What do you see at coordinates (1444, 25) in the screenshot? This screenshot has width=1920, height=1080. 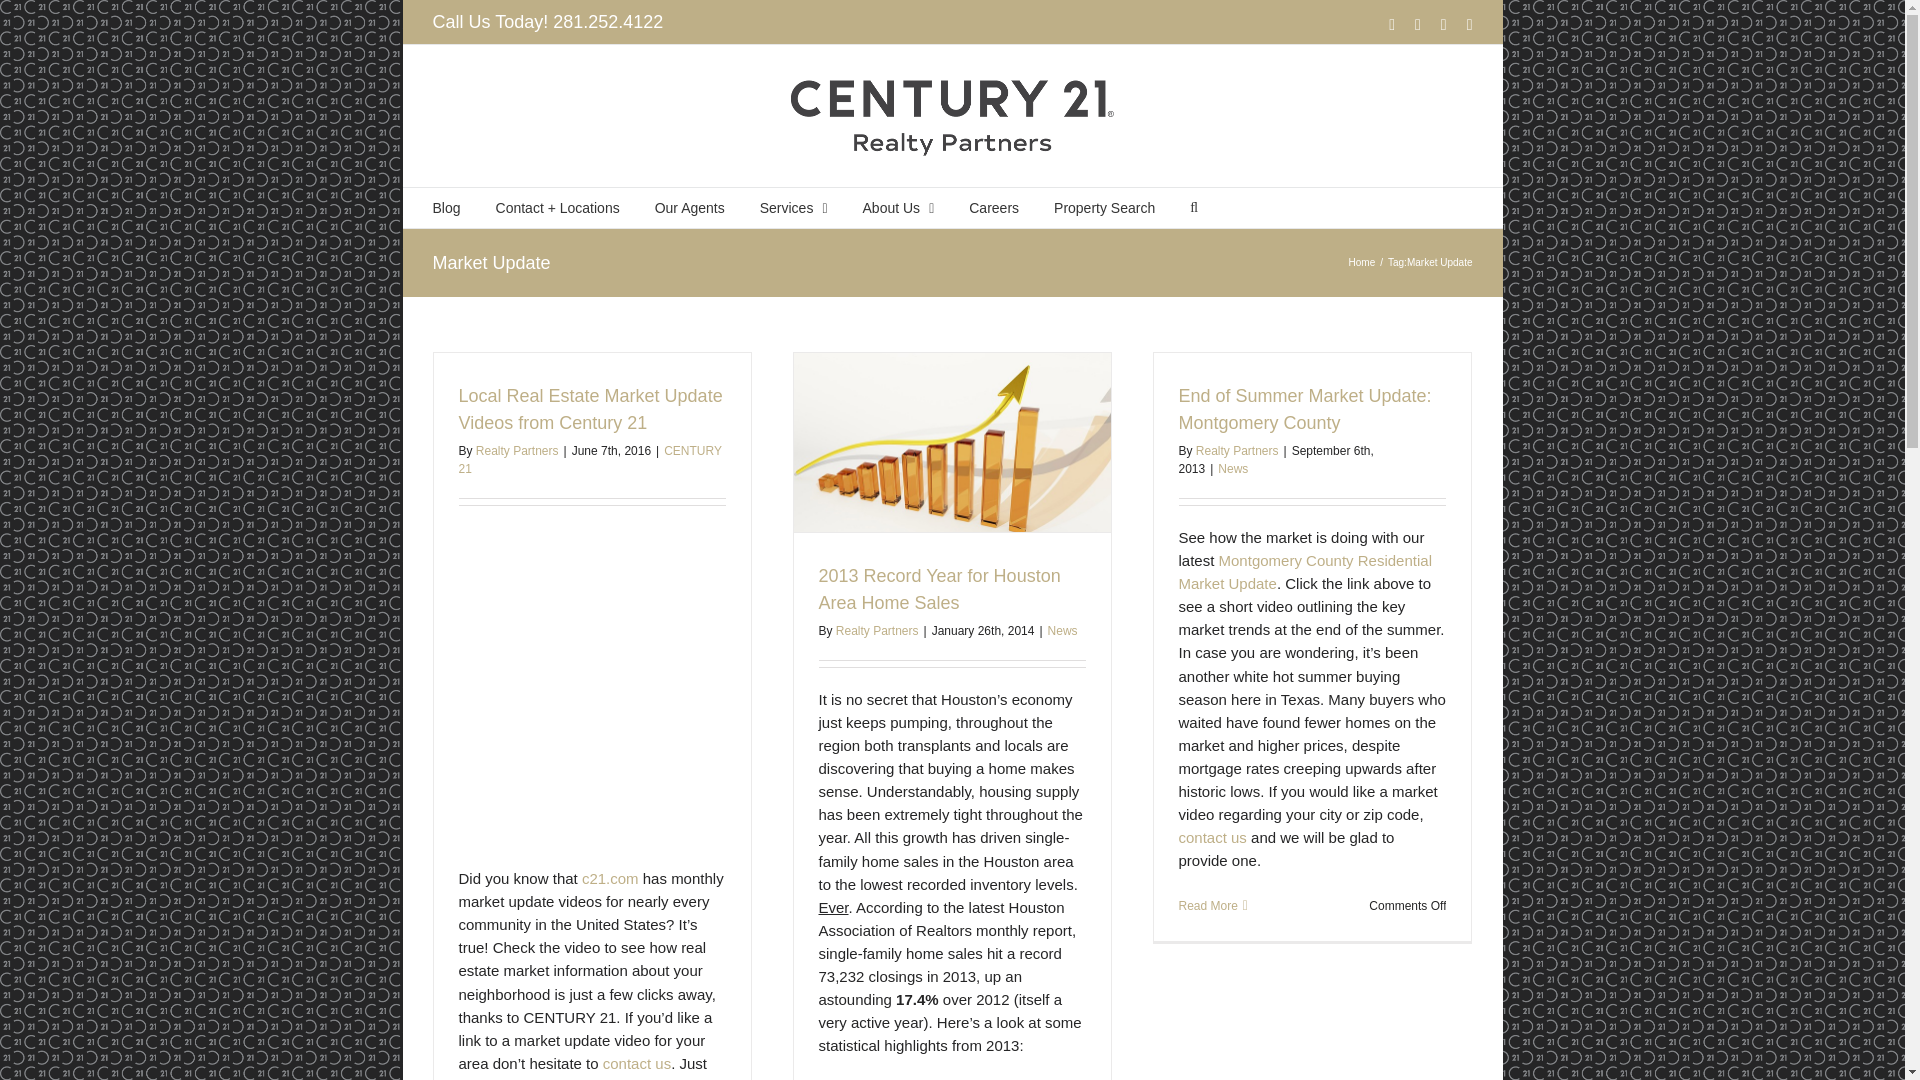 I see `Twitter` at bounding box center [1444, 25].